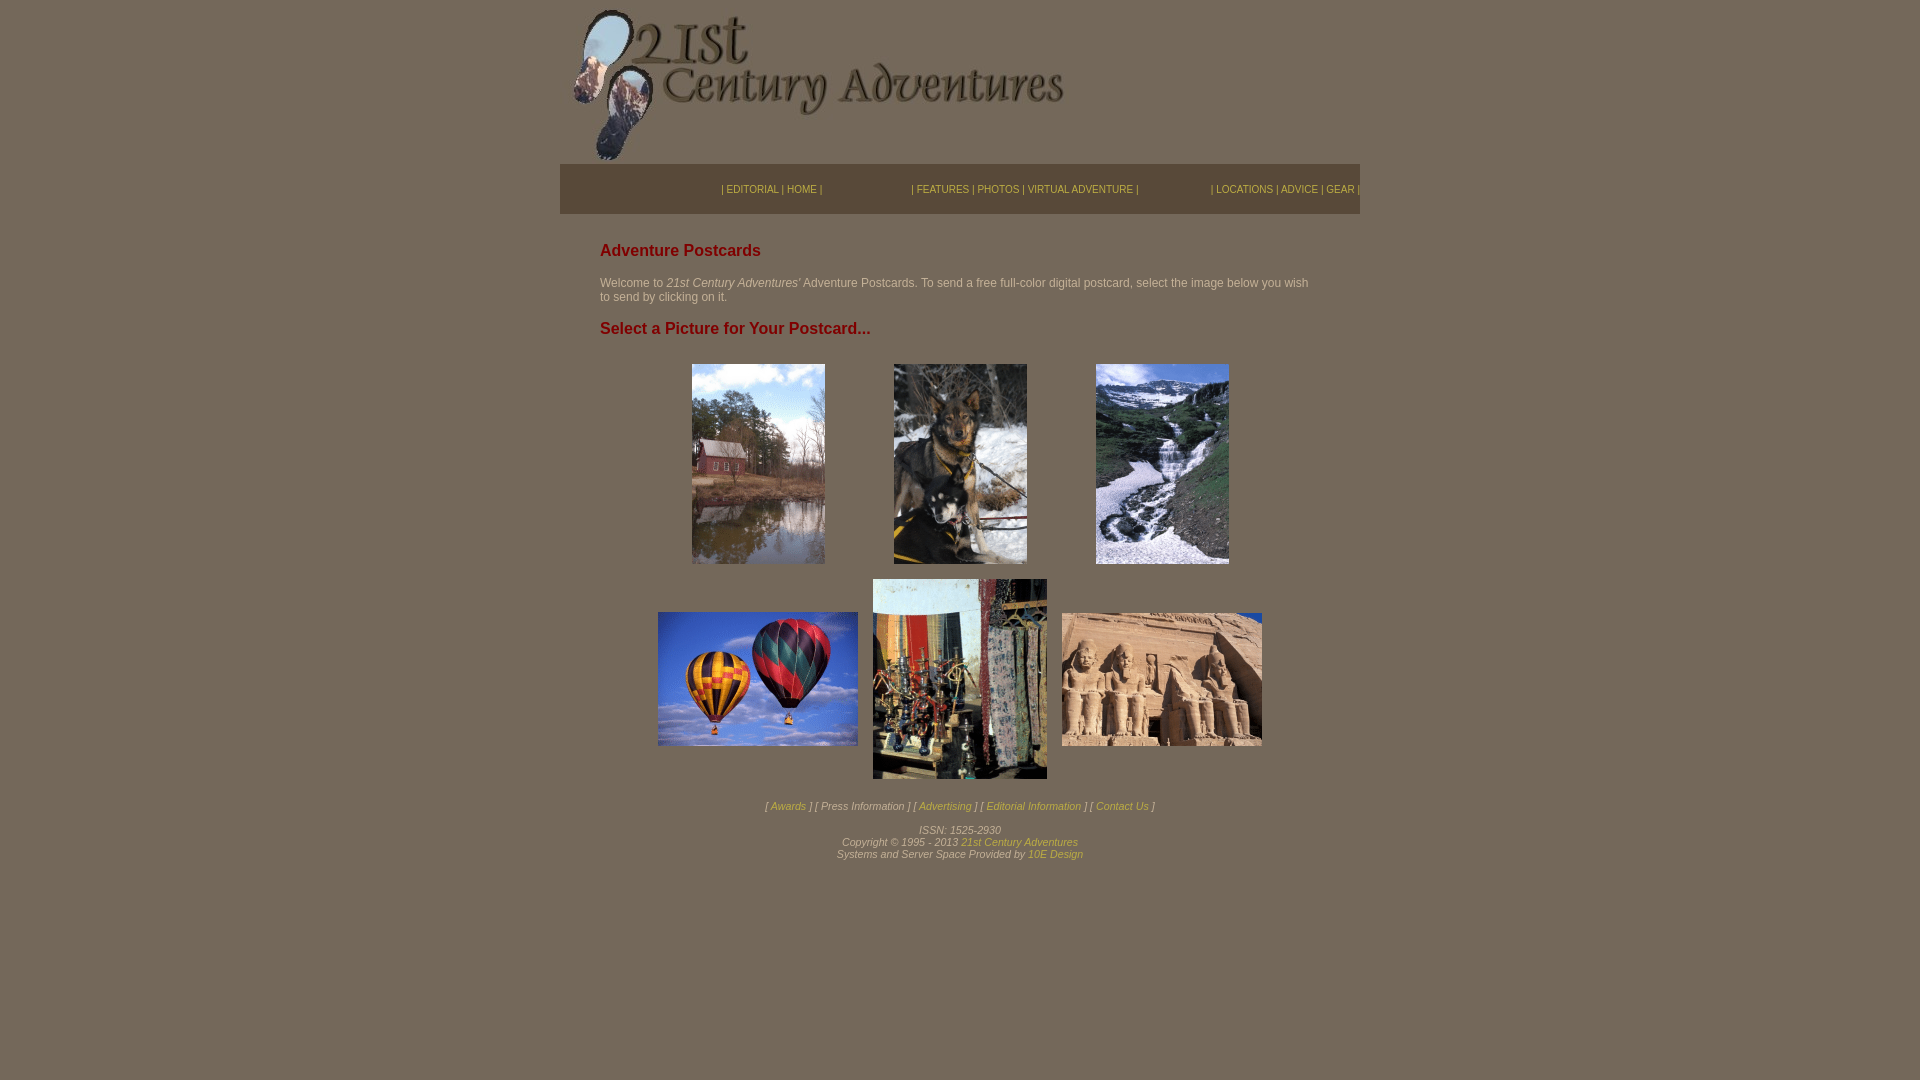 The width and height of the screenshot is (1920, 1080). What do you see at coordinates (998, 190) in the screenshot?
I see `PHOTOS` at bounding box center [998, 190].